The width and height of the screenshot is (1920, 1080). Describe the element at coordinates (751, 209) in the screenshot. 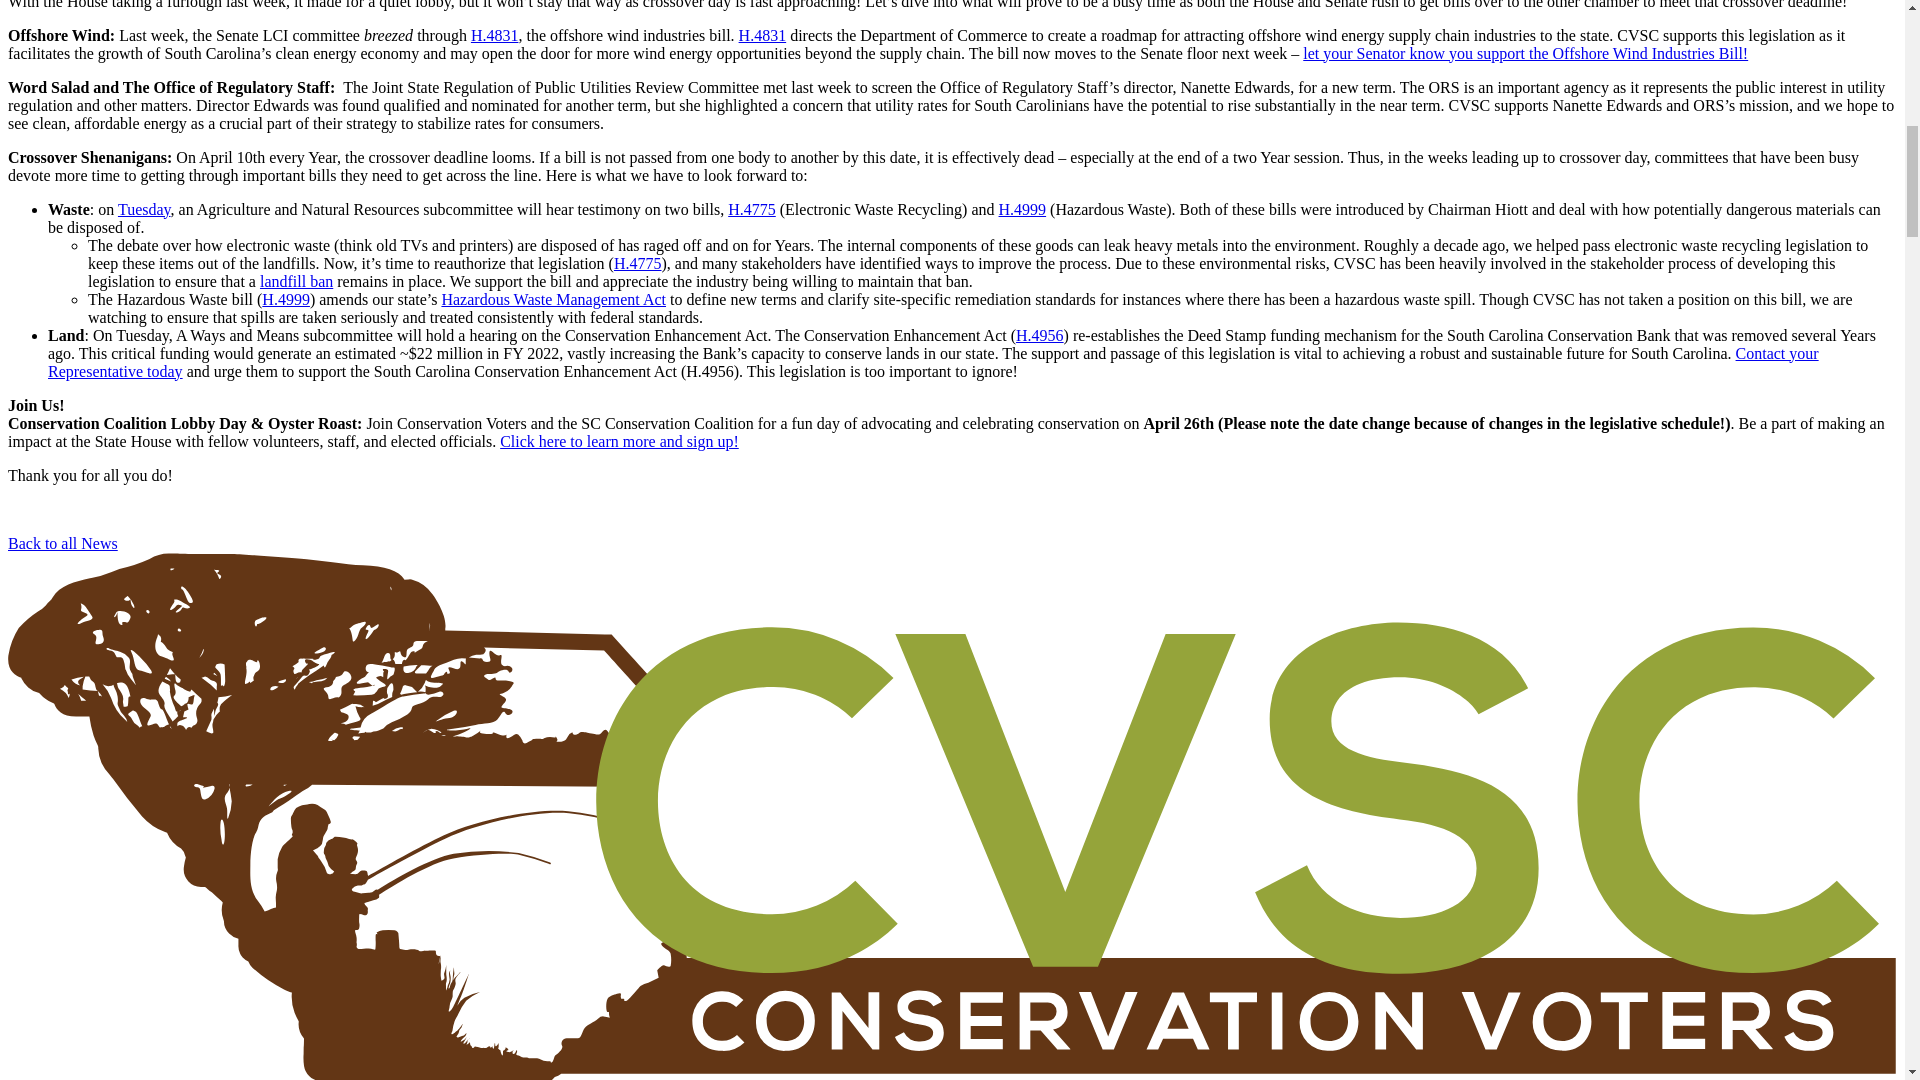

I see `H.4775` at that location.